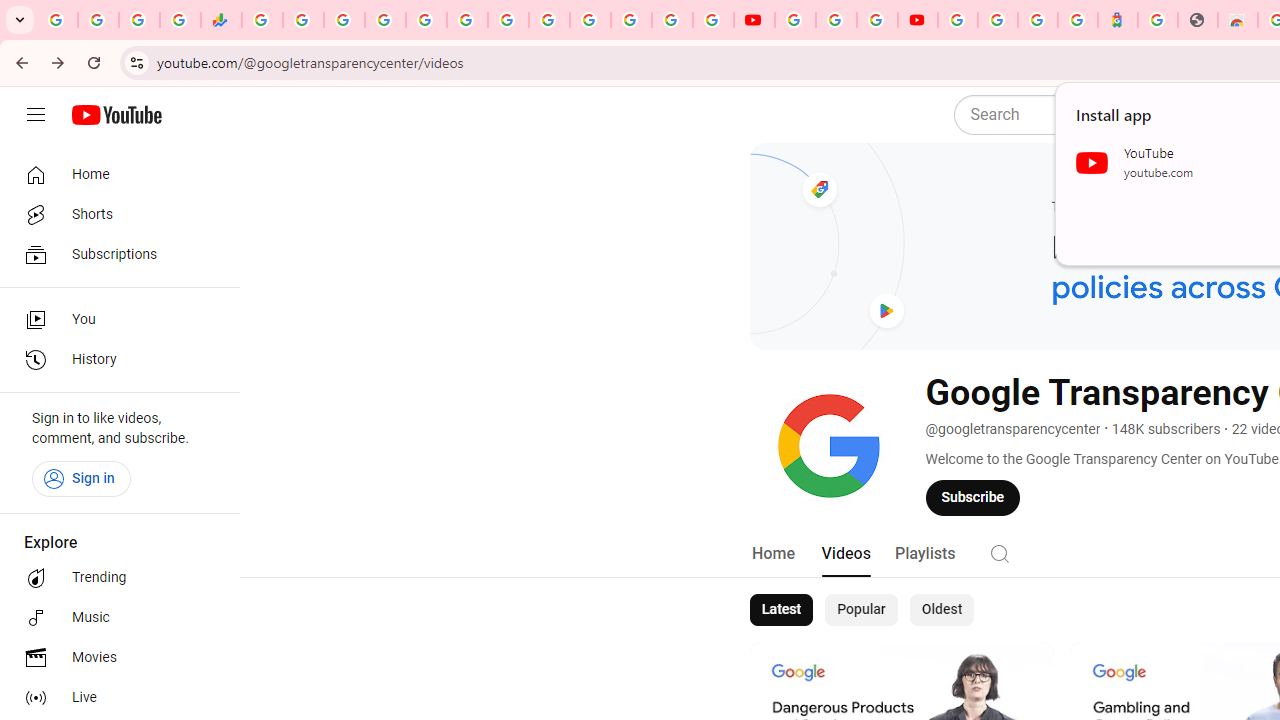 This screenshot has width=1280, height=720. Describe the element at coordinates (958, 20) in the screenshot. I see `Sign in - Google Accounts` at that location.